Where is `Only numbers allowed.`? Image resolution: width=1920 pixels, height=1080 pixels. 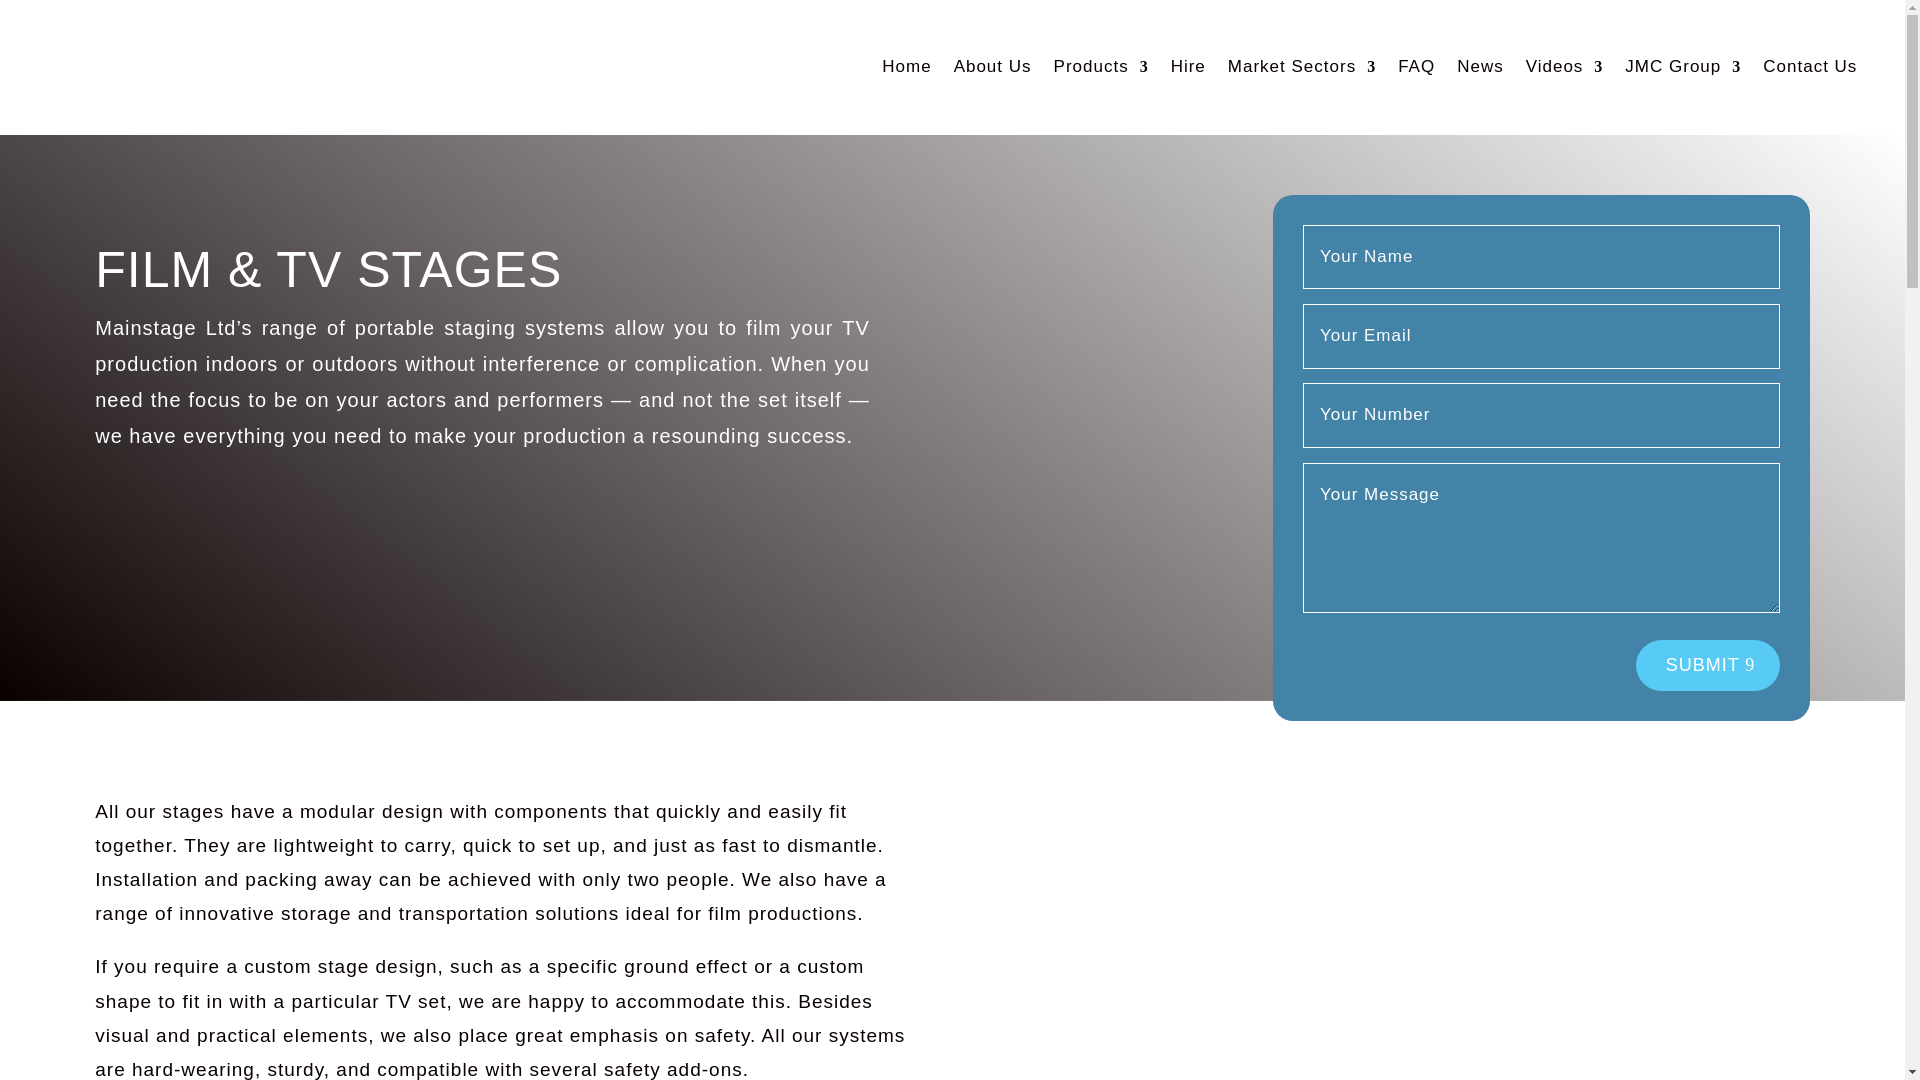 Only numbers allowed. is located at coordinates (1541, 416).